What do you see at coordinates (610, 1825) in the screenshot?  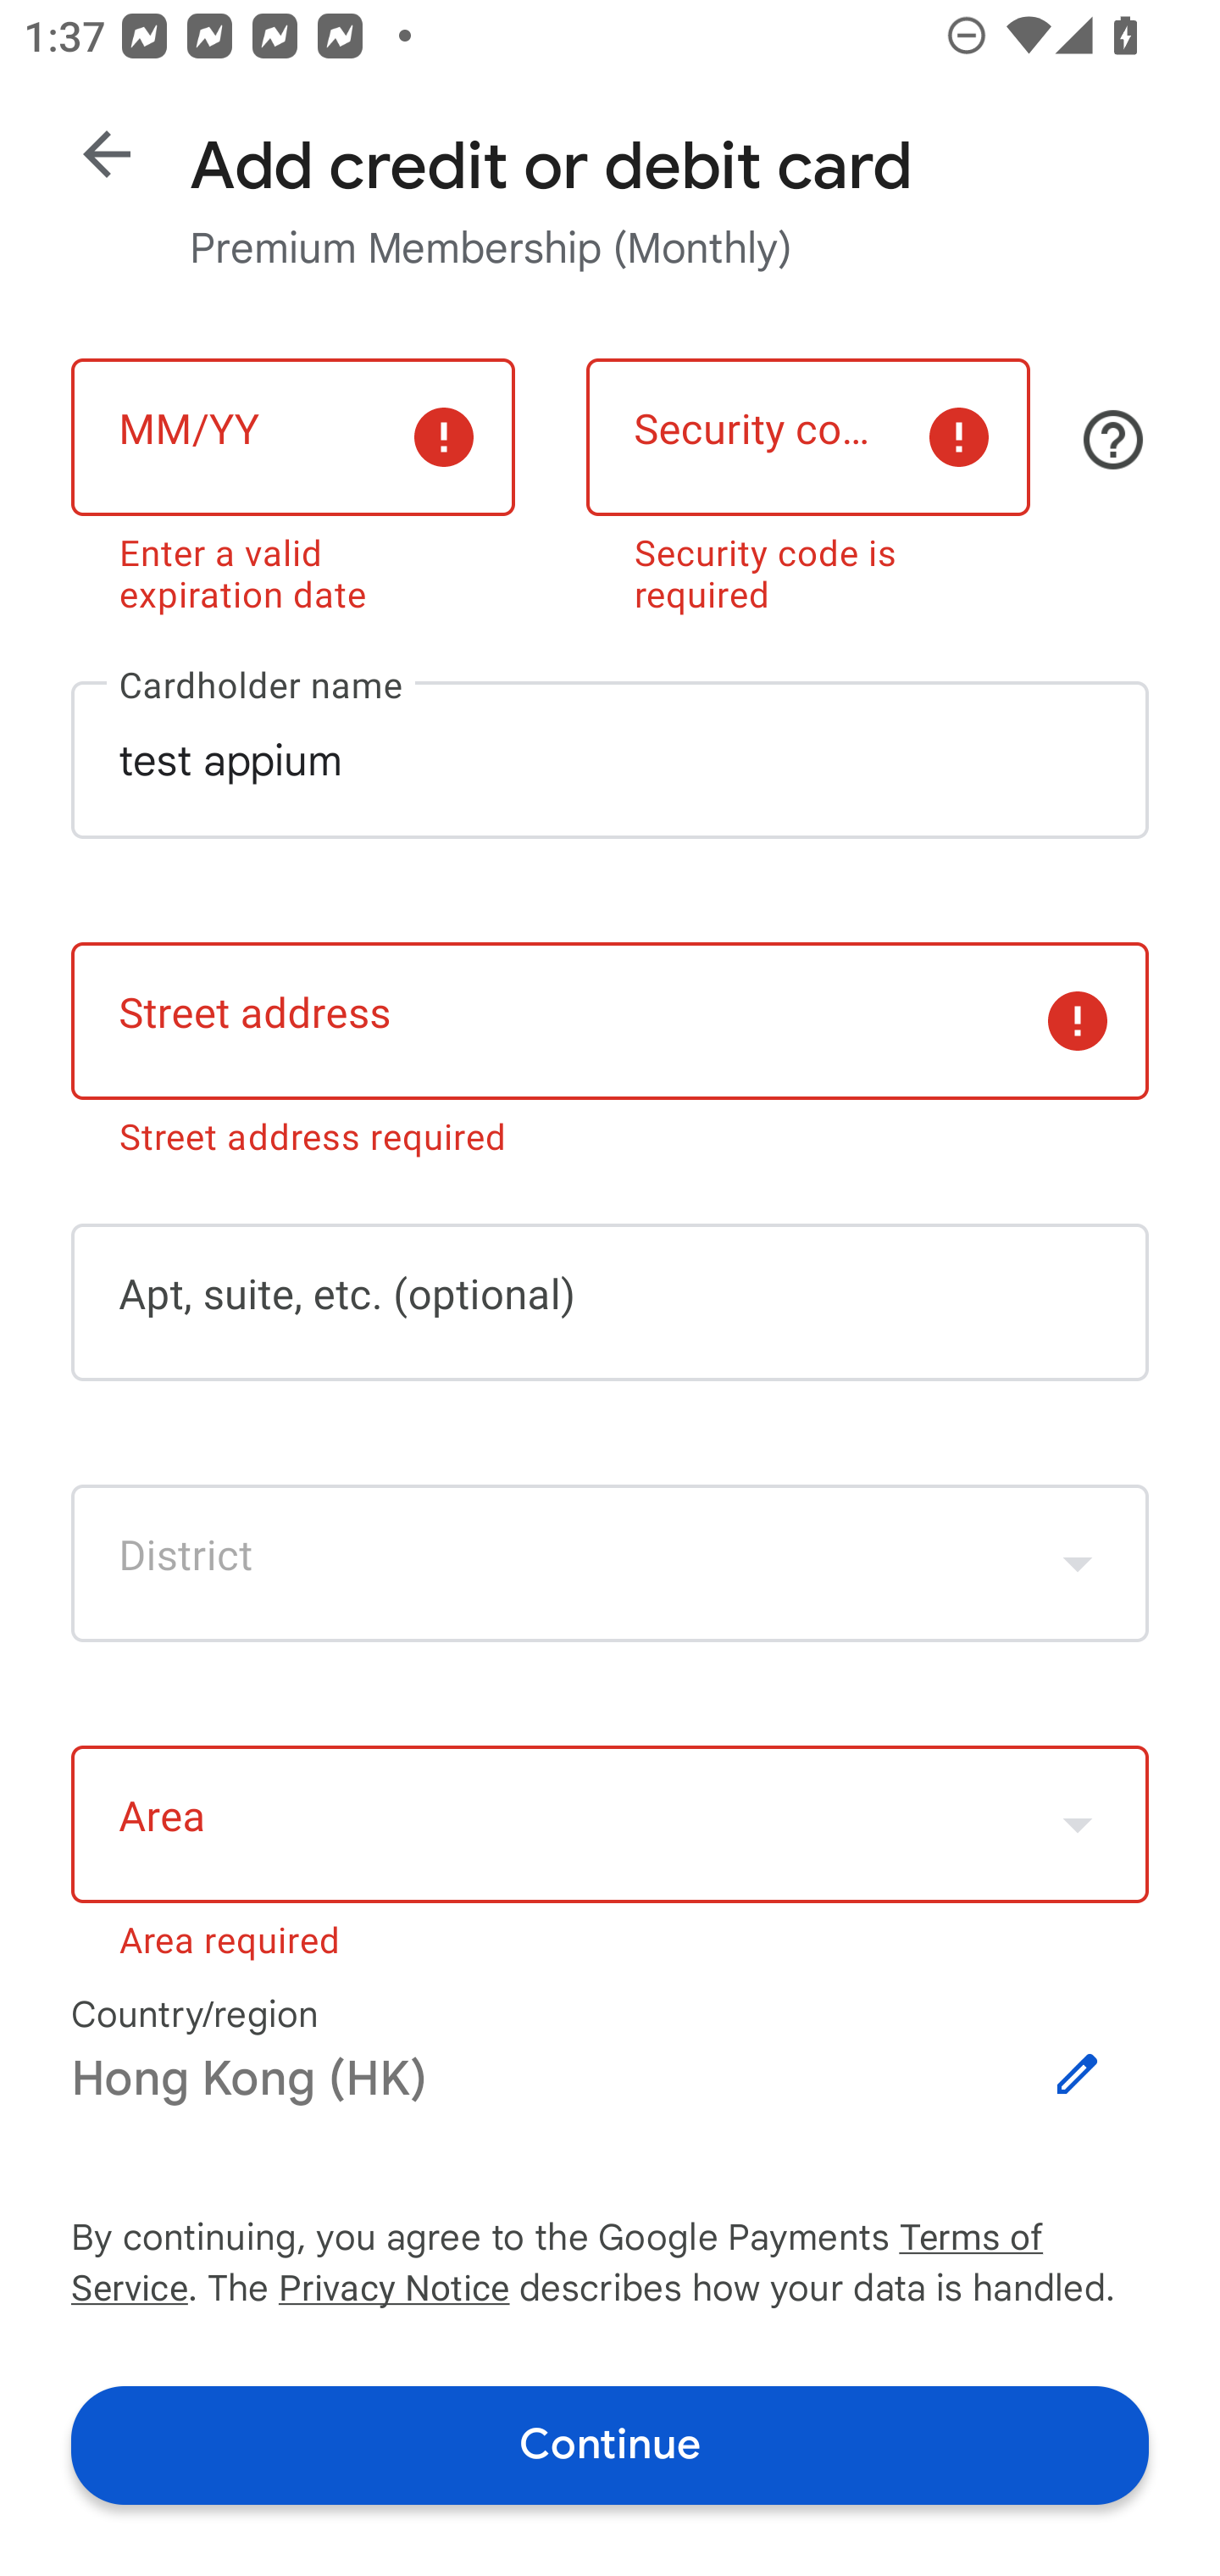 I see `Area` at bounding box center [610, 1825].